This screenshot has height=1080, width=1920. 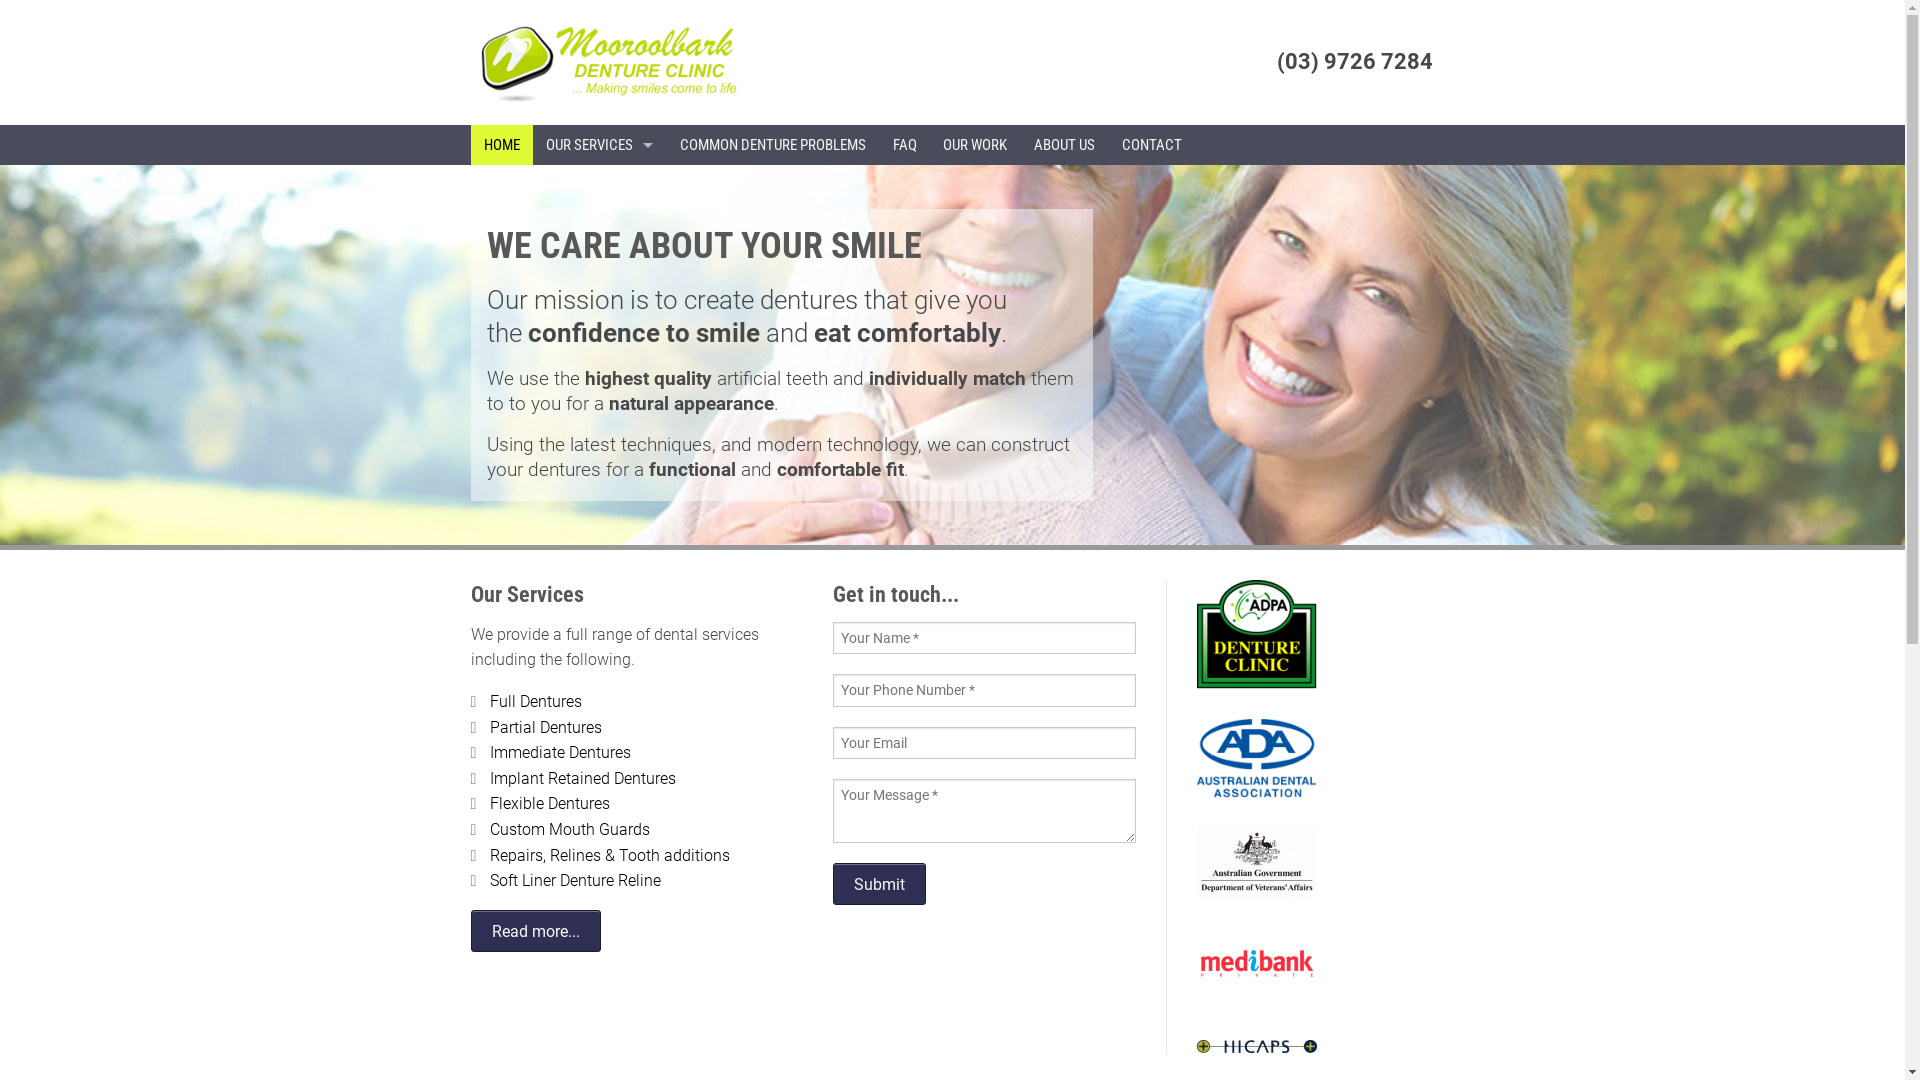 What do you see at coordinates (546, 728) in the screenshot?
I see `Partial Dentures` at bounding box center [546, 728].